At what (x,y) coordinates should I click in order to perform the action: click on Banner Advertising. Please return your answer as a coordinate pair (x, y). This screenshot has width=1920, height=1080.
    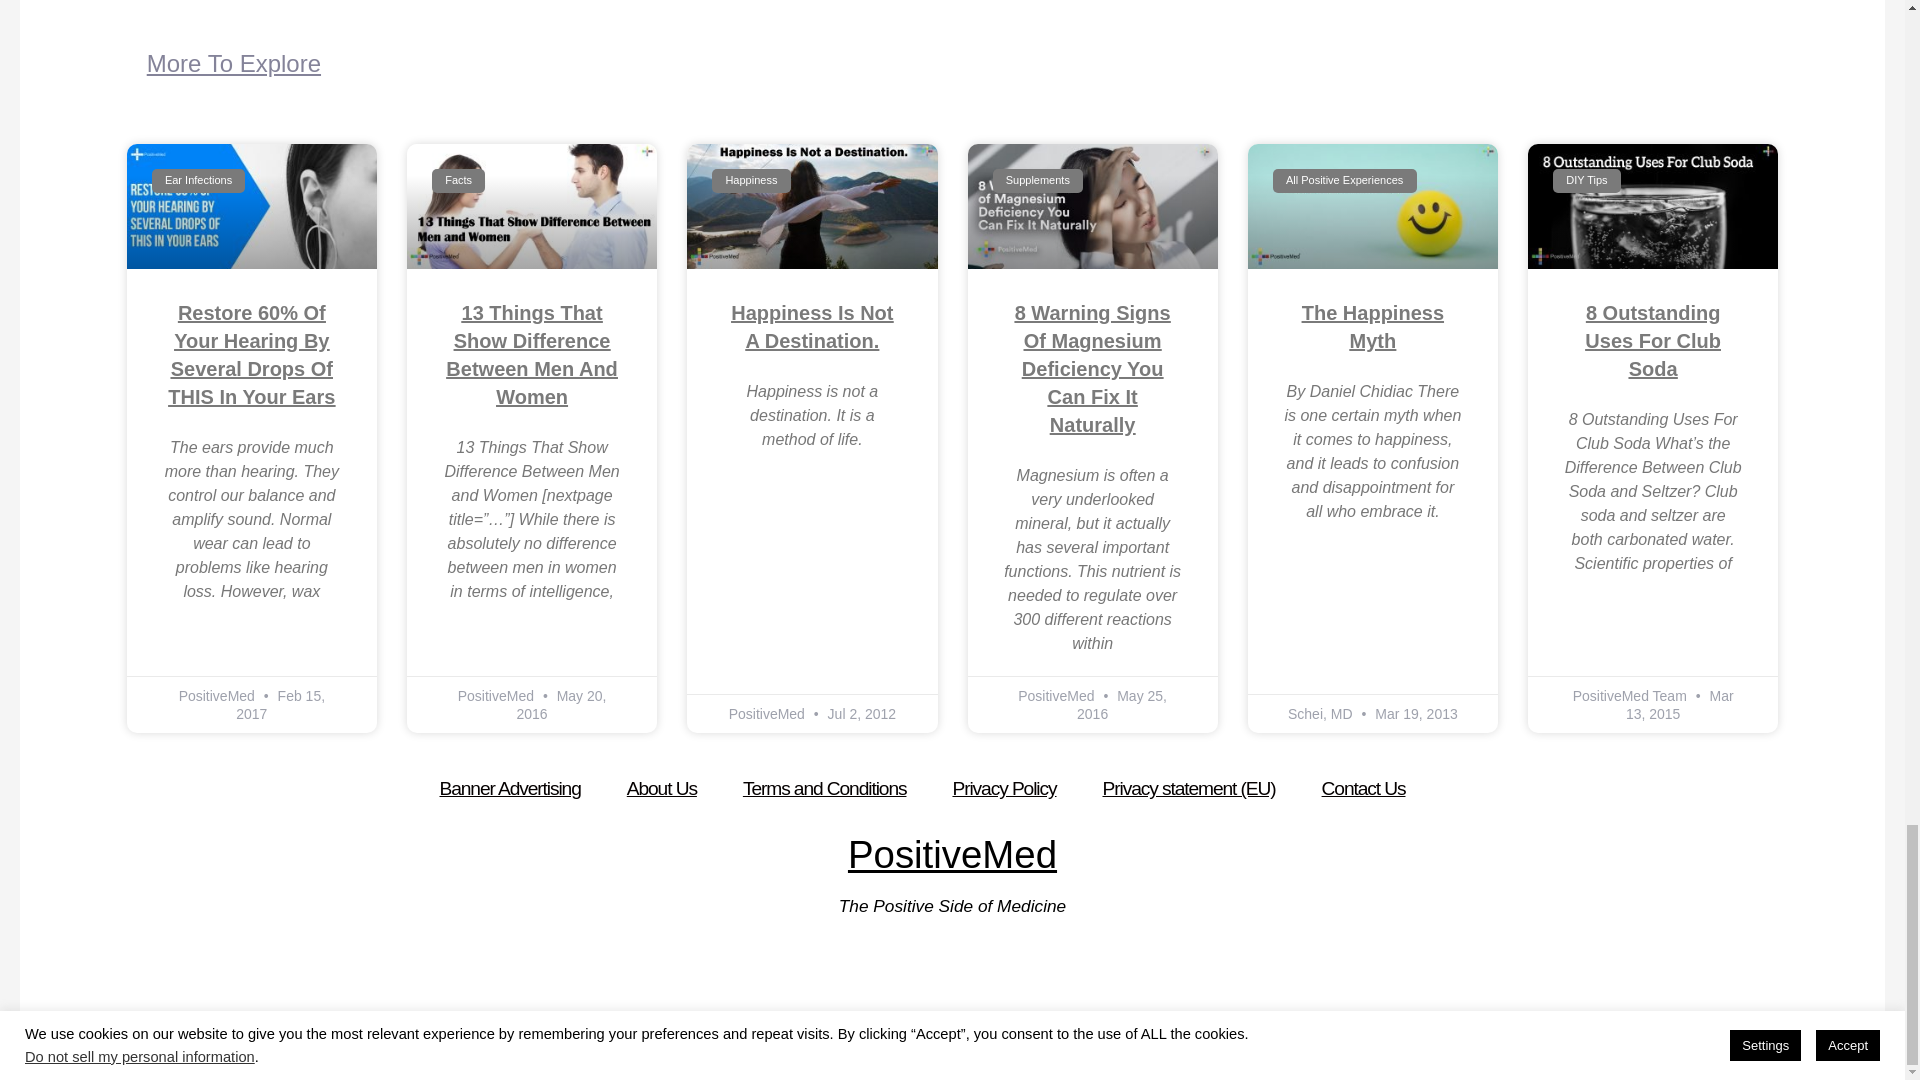
    Looking at the image, I should click on (510, 788).